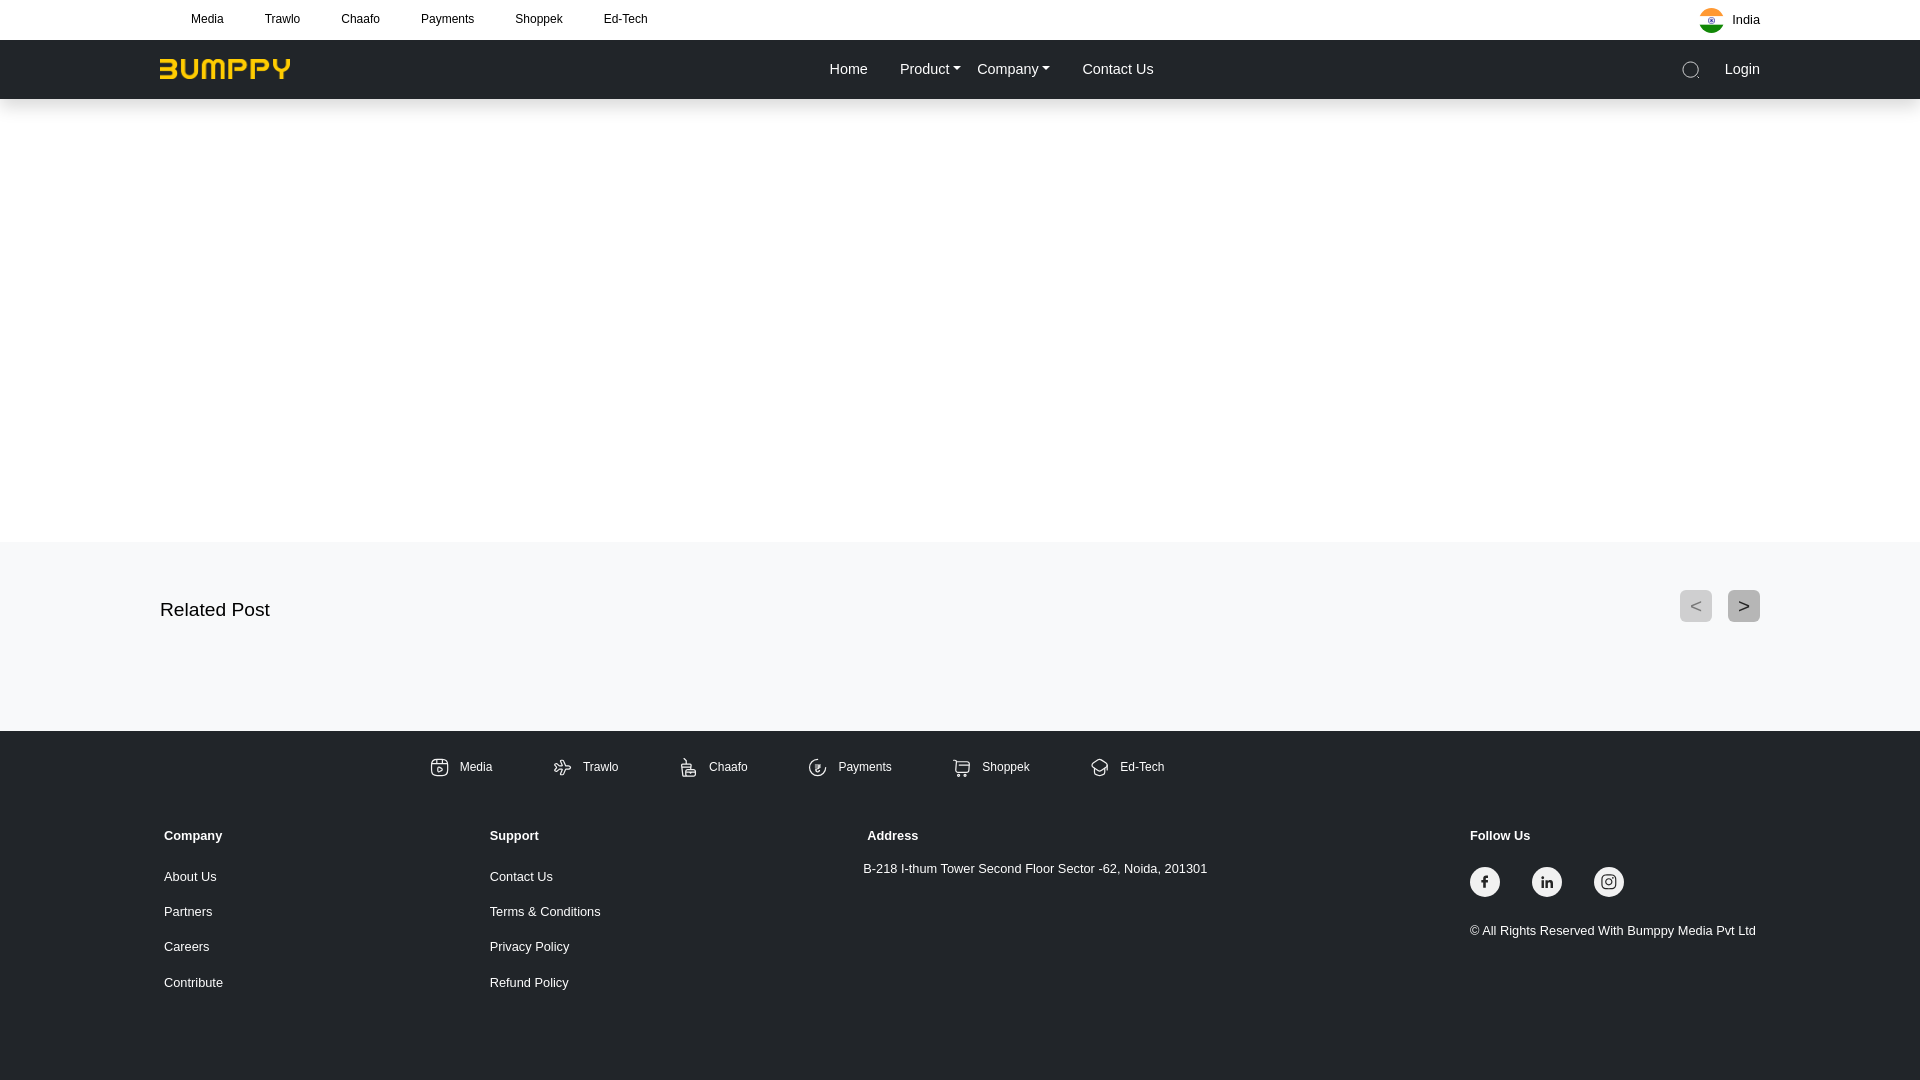 The width and height of the screenshot is (1920, 1080). I want to click on Careers, so click(192, 946).